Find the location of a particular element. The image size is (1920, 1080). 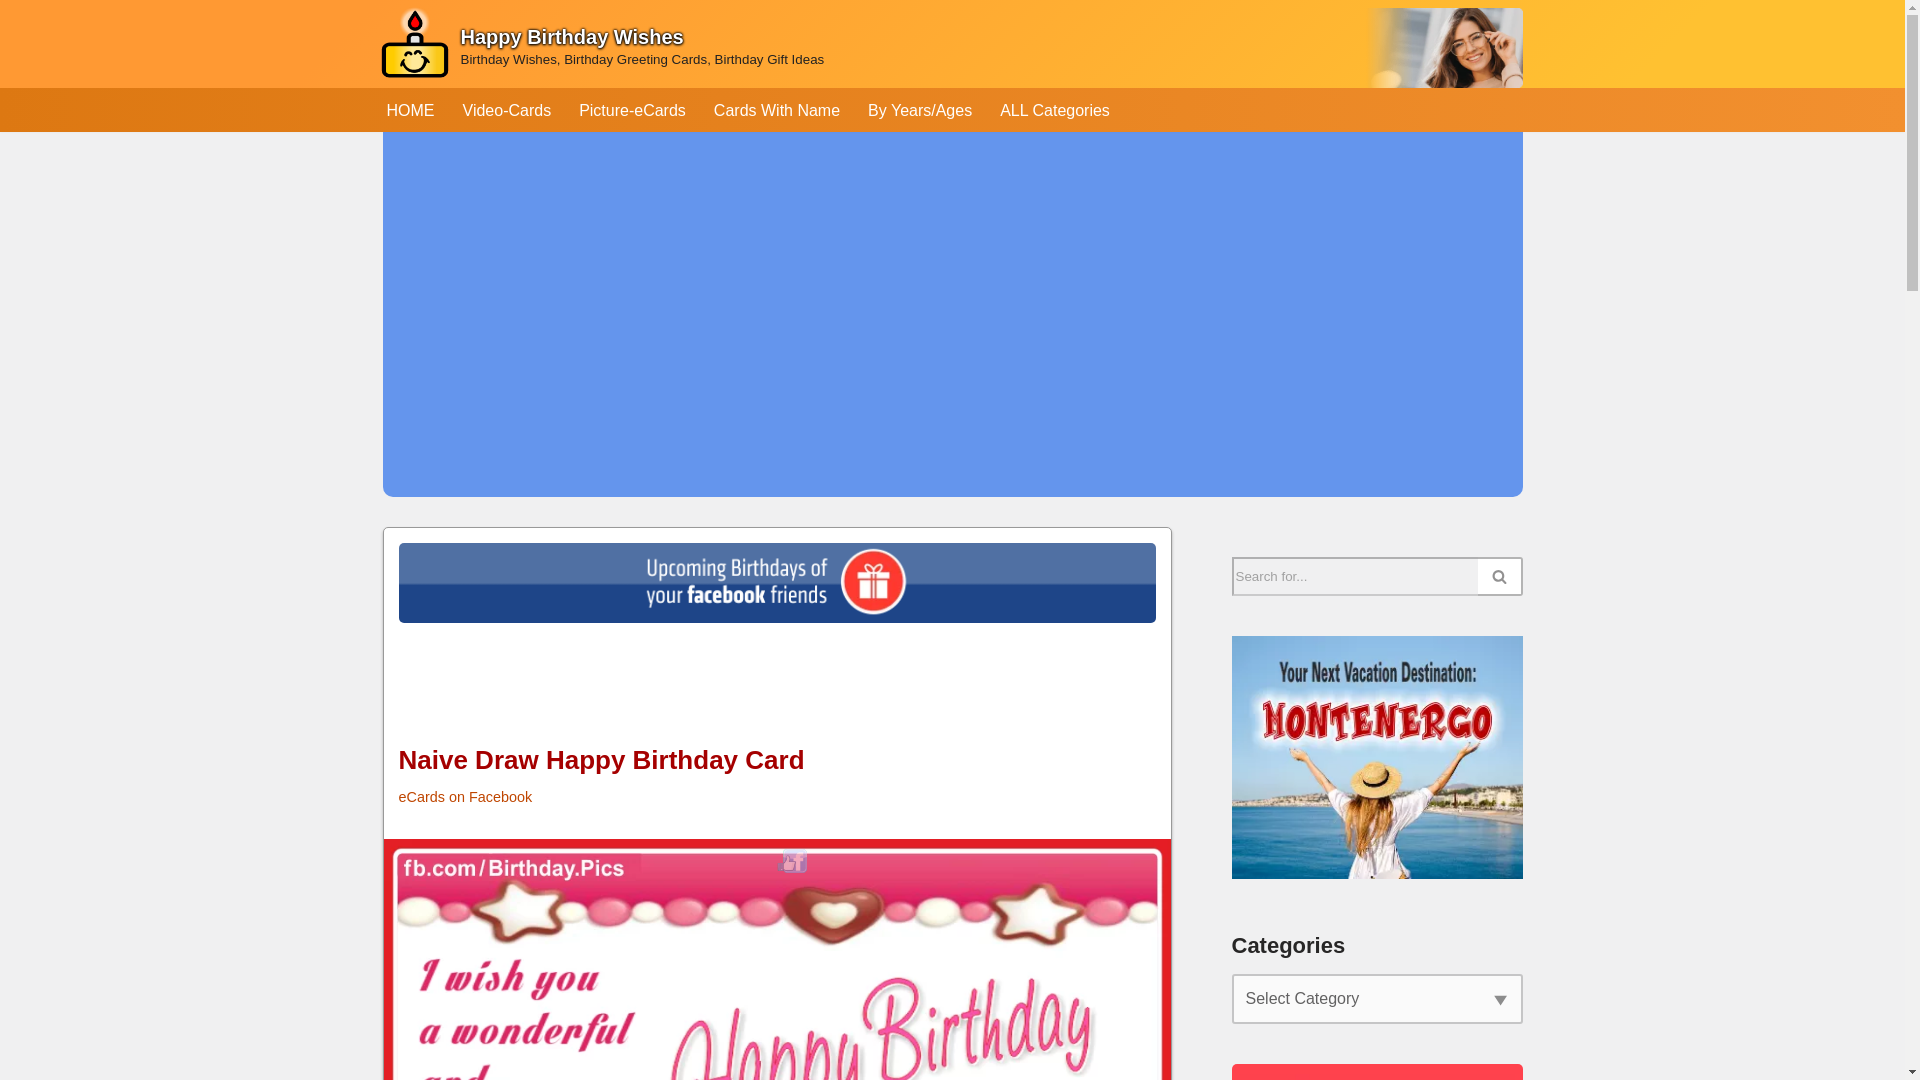

Skip to content is located at coordinates (15, 42).